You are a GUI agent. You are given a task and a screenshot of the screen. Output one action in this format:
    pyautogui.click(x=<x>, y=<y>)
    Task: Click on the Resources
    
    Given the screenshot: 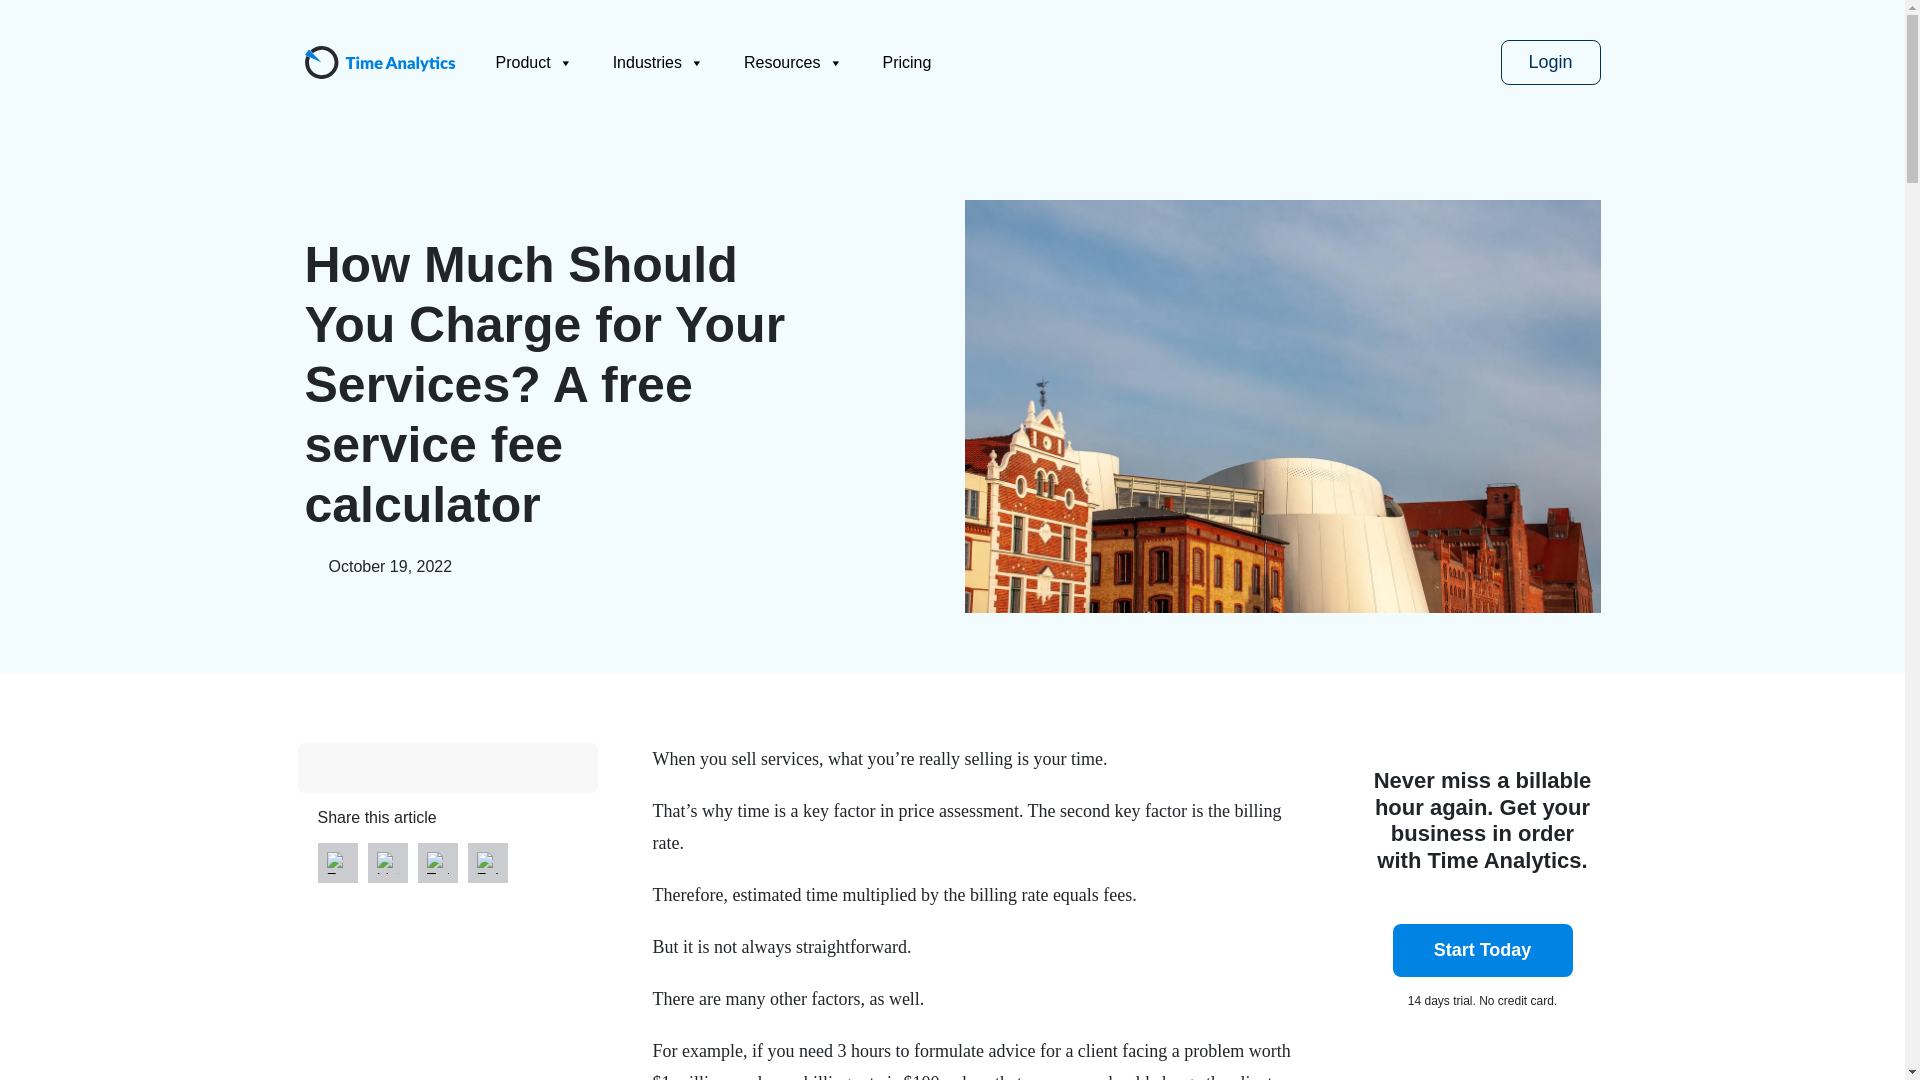 What is the action you would take?
    pyautogui.click(x=792, y=62)
    